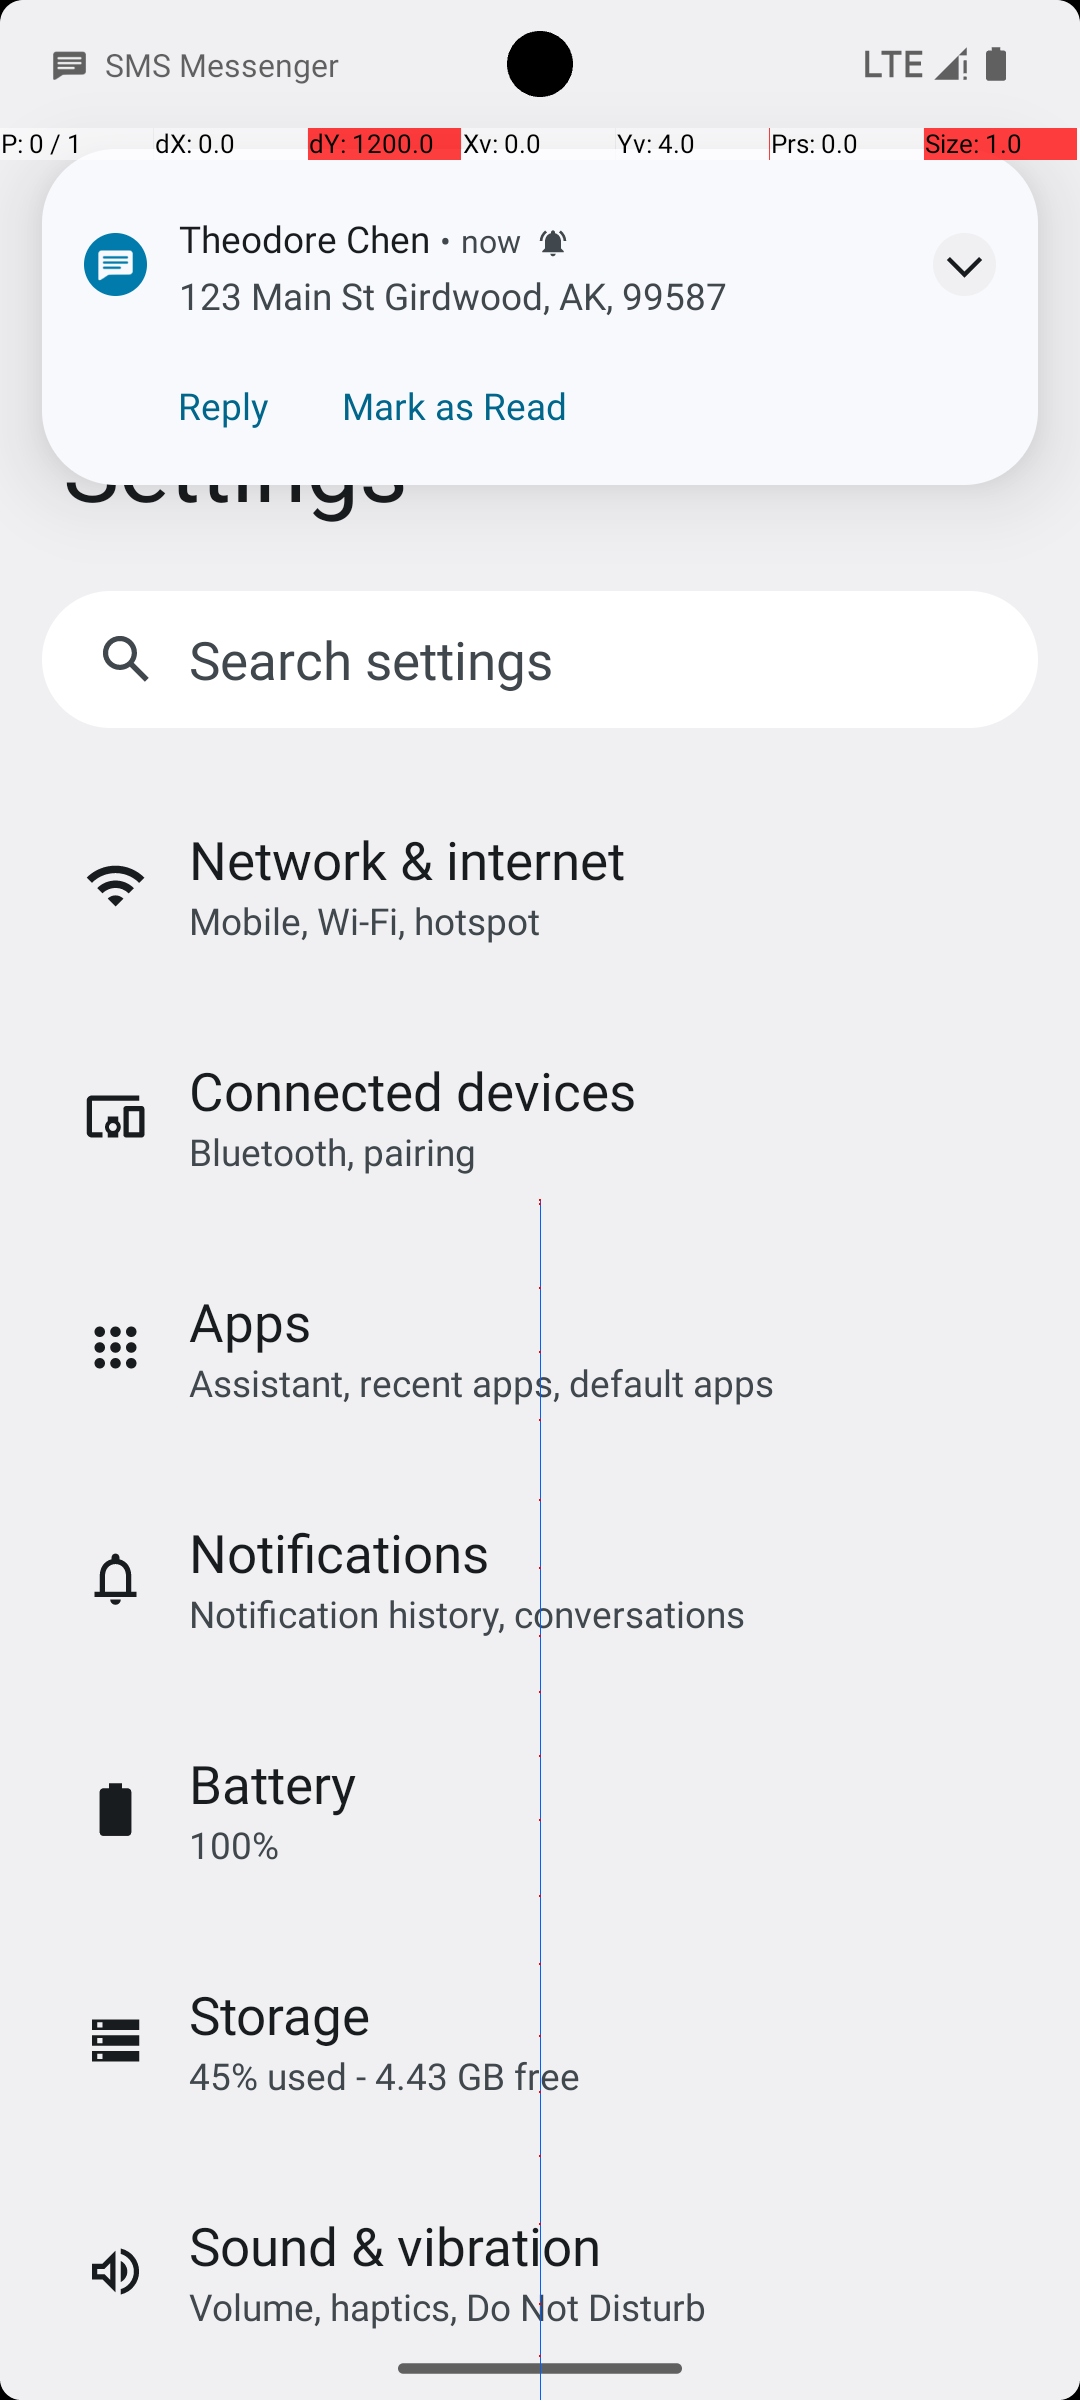 The width and height of the screenshot is (1080, 2400). Describe the element at coordinates (332, 1152) in the screenshot. I see `Bluetooth, pairing` at that location.